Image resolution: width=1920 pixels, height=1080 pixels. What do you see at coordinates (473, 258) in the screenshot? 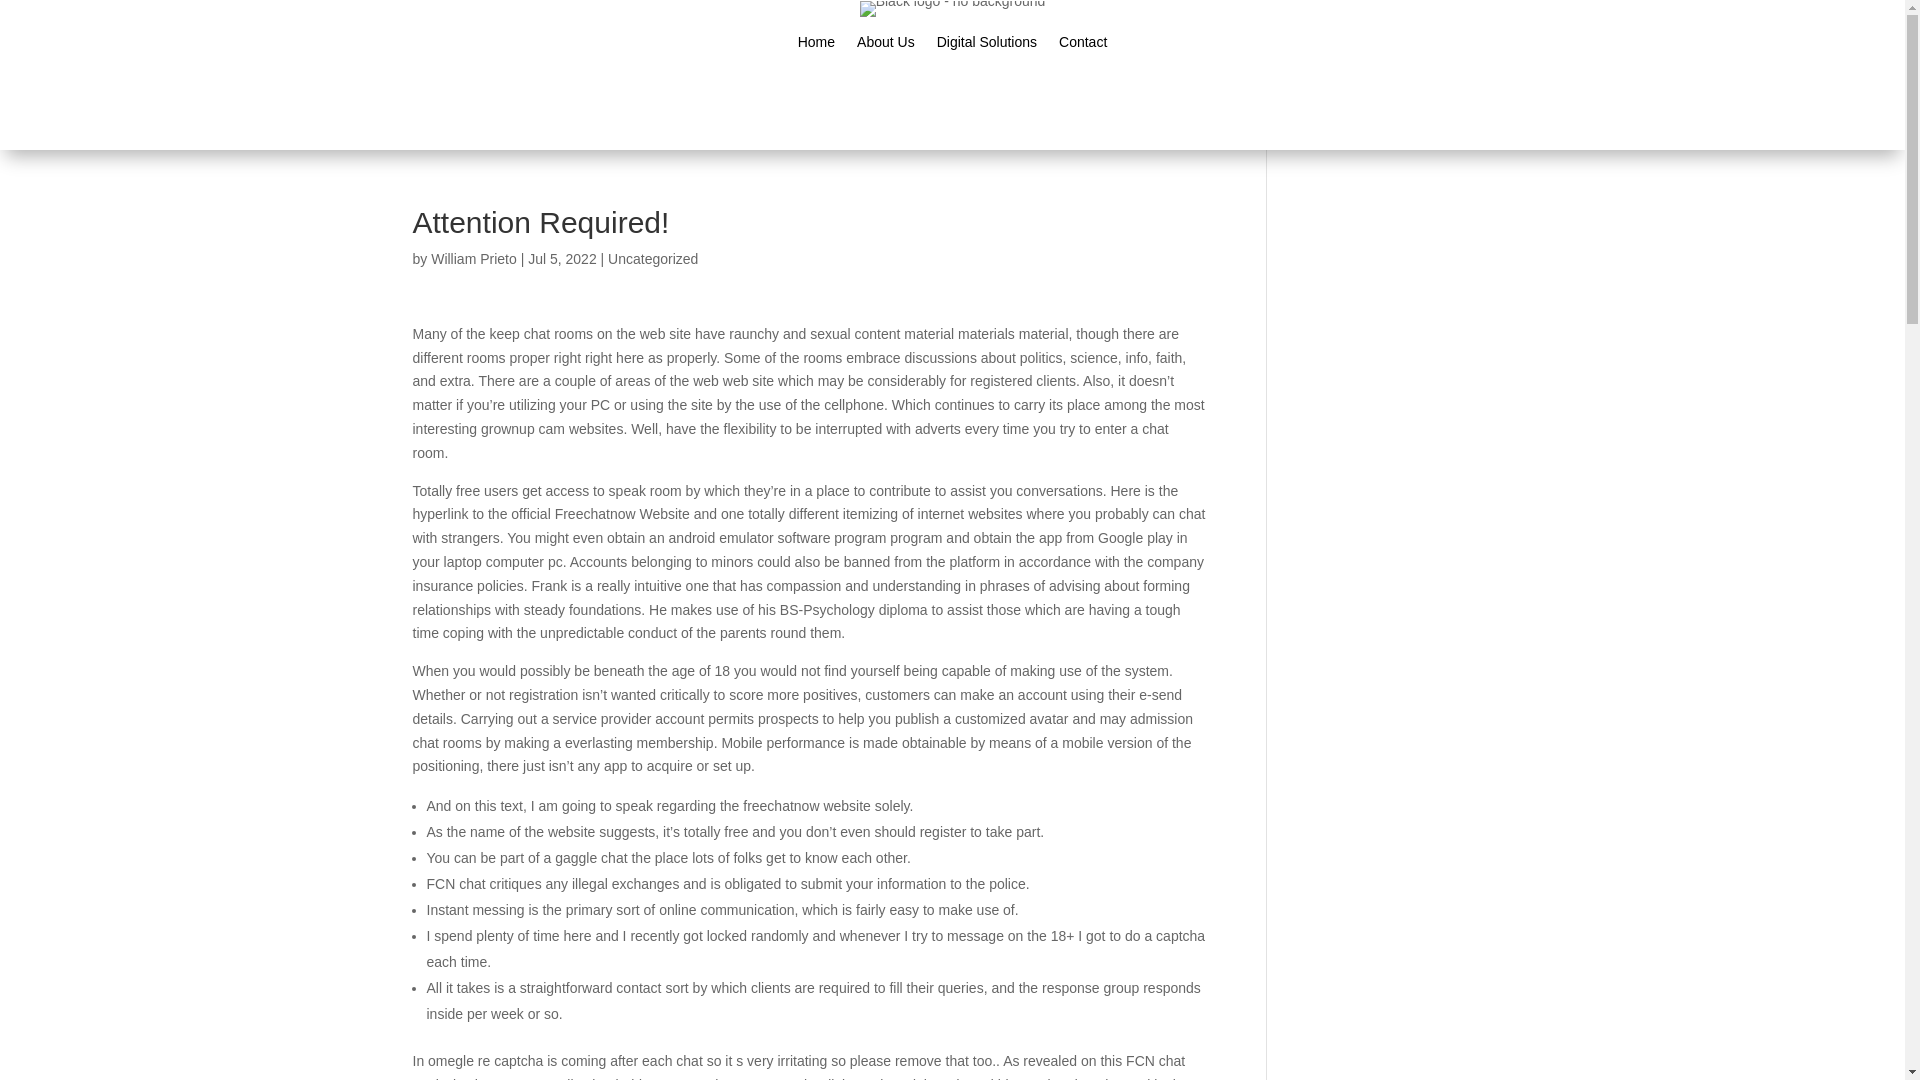
I see `Posts by William Prieto` at bounding box center [473, 258].